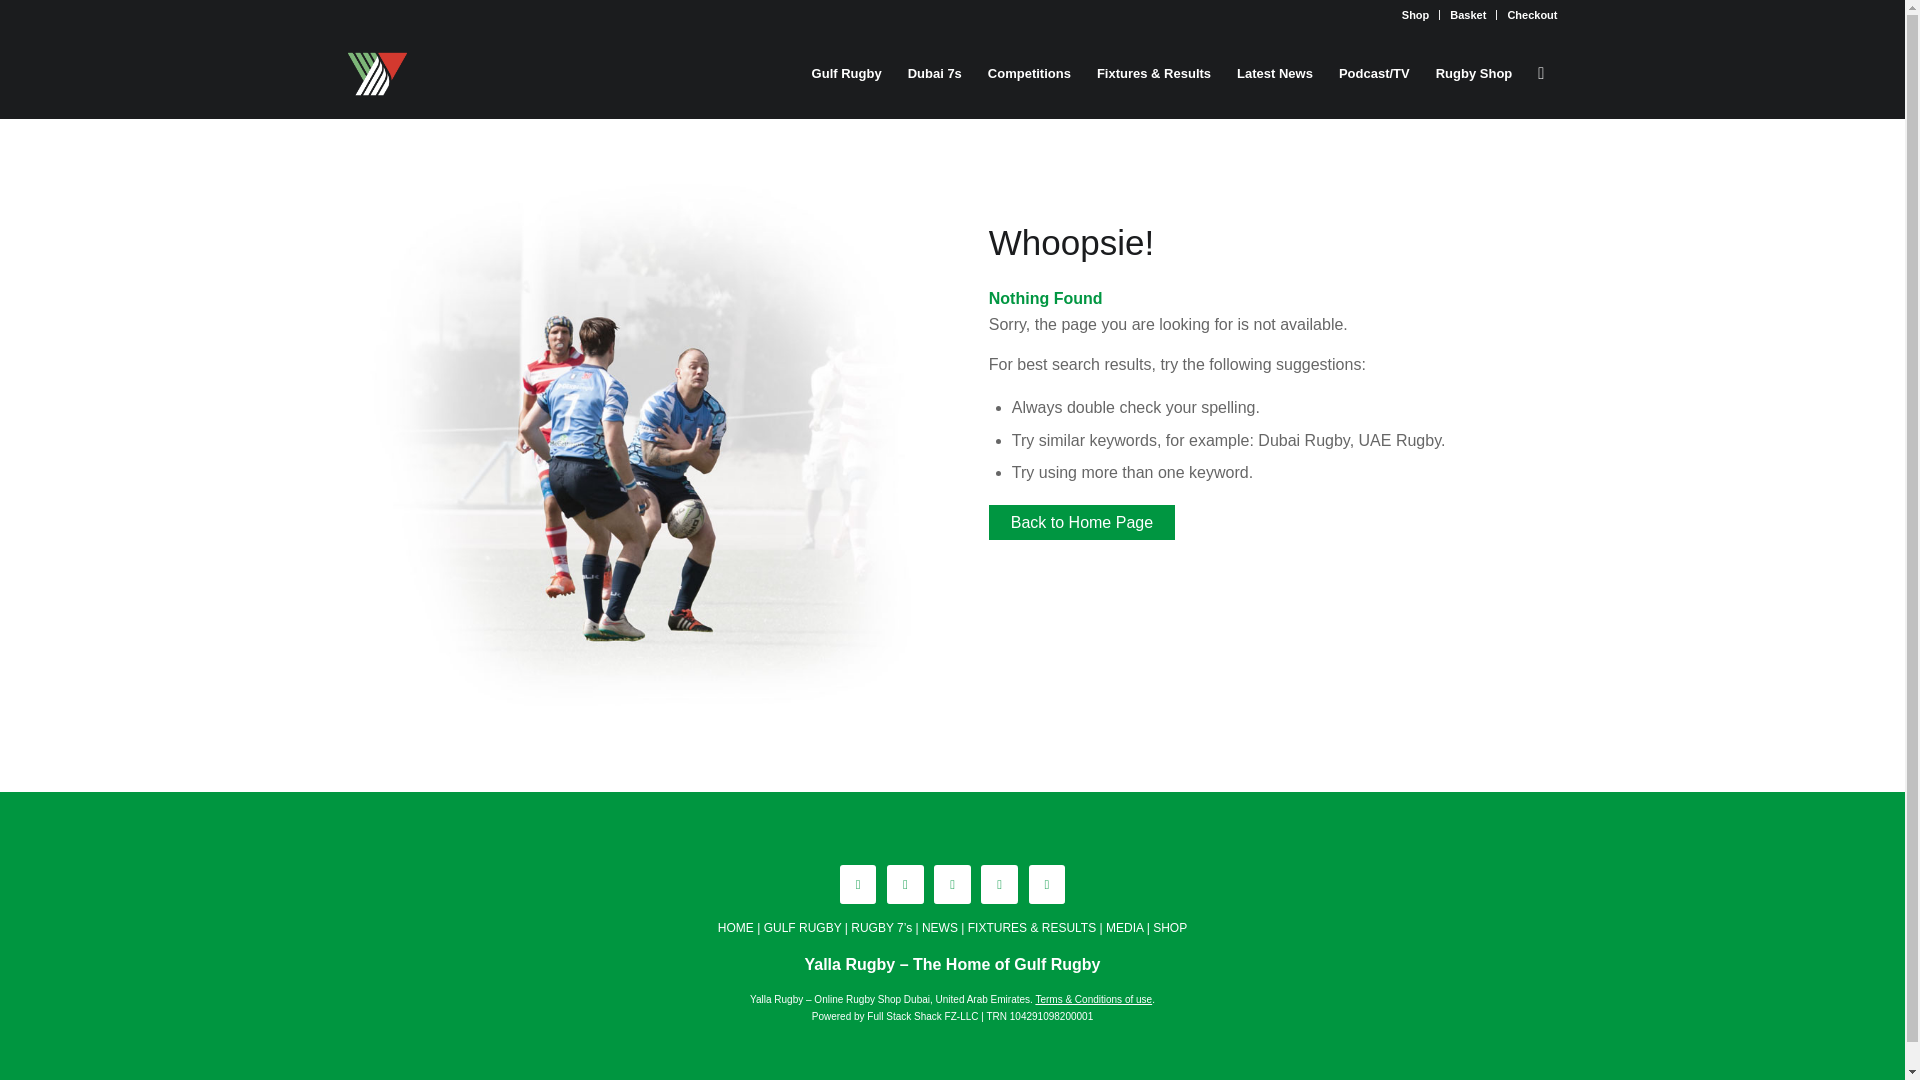  I want to click on HOME, so click(736, 928).